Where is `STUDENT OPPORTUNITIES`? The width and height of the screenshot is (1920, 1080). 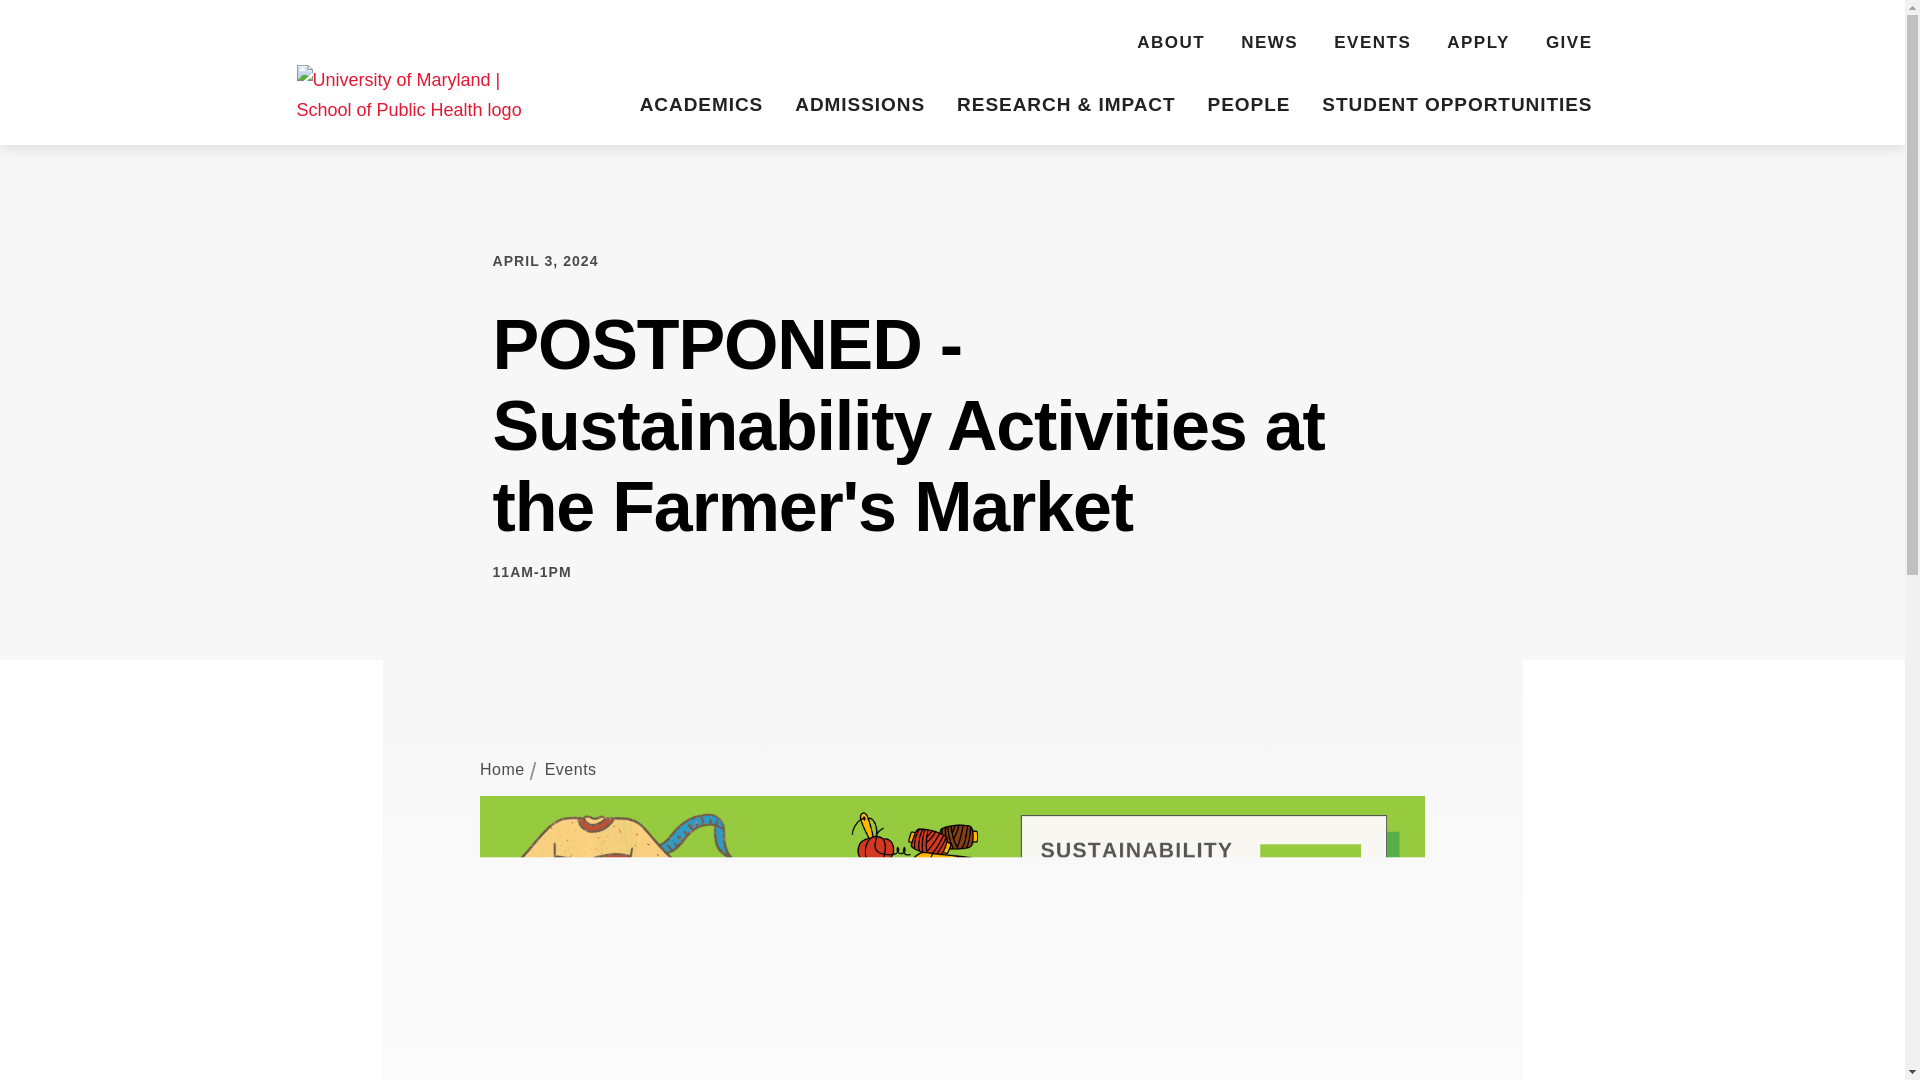 STUDENT OPPORTUNITIES is located at coordinates (1456, 107).